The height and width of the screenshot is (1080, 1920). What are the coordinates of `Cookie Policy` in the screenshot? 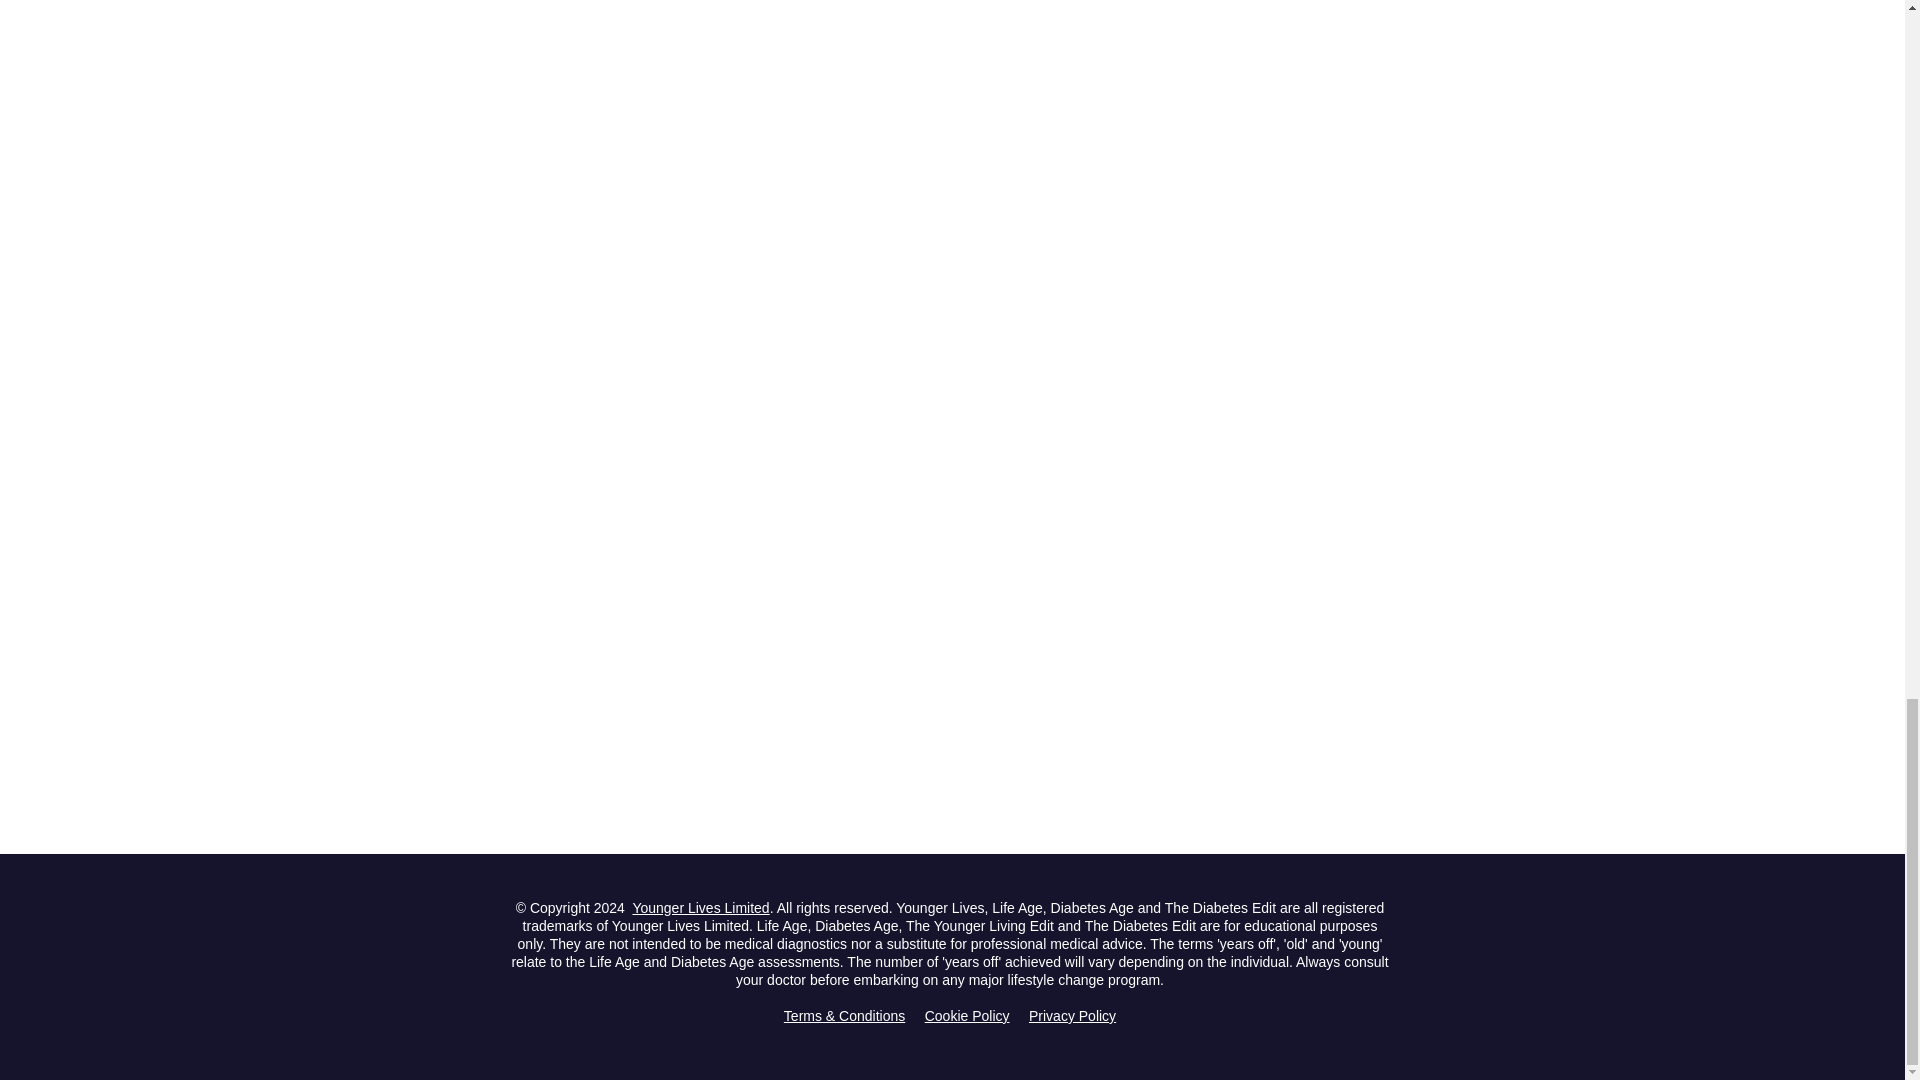 It's located at (967, 1015).